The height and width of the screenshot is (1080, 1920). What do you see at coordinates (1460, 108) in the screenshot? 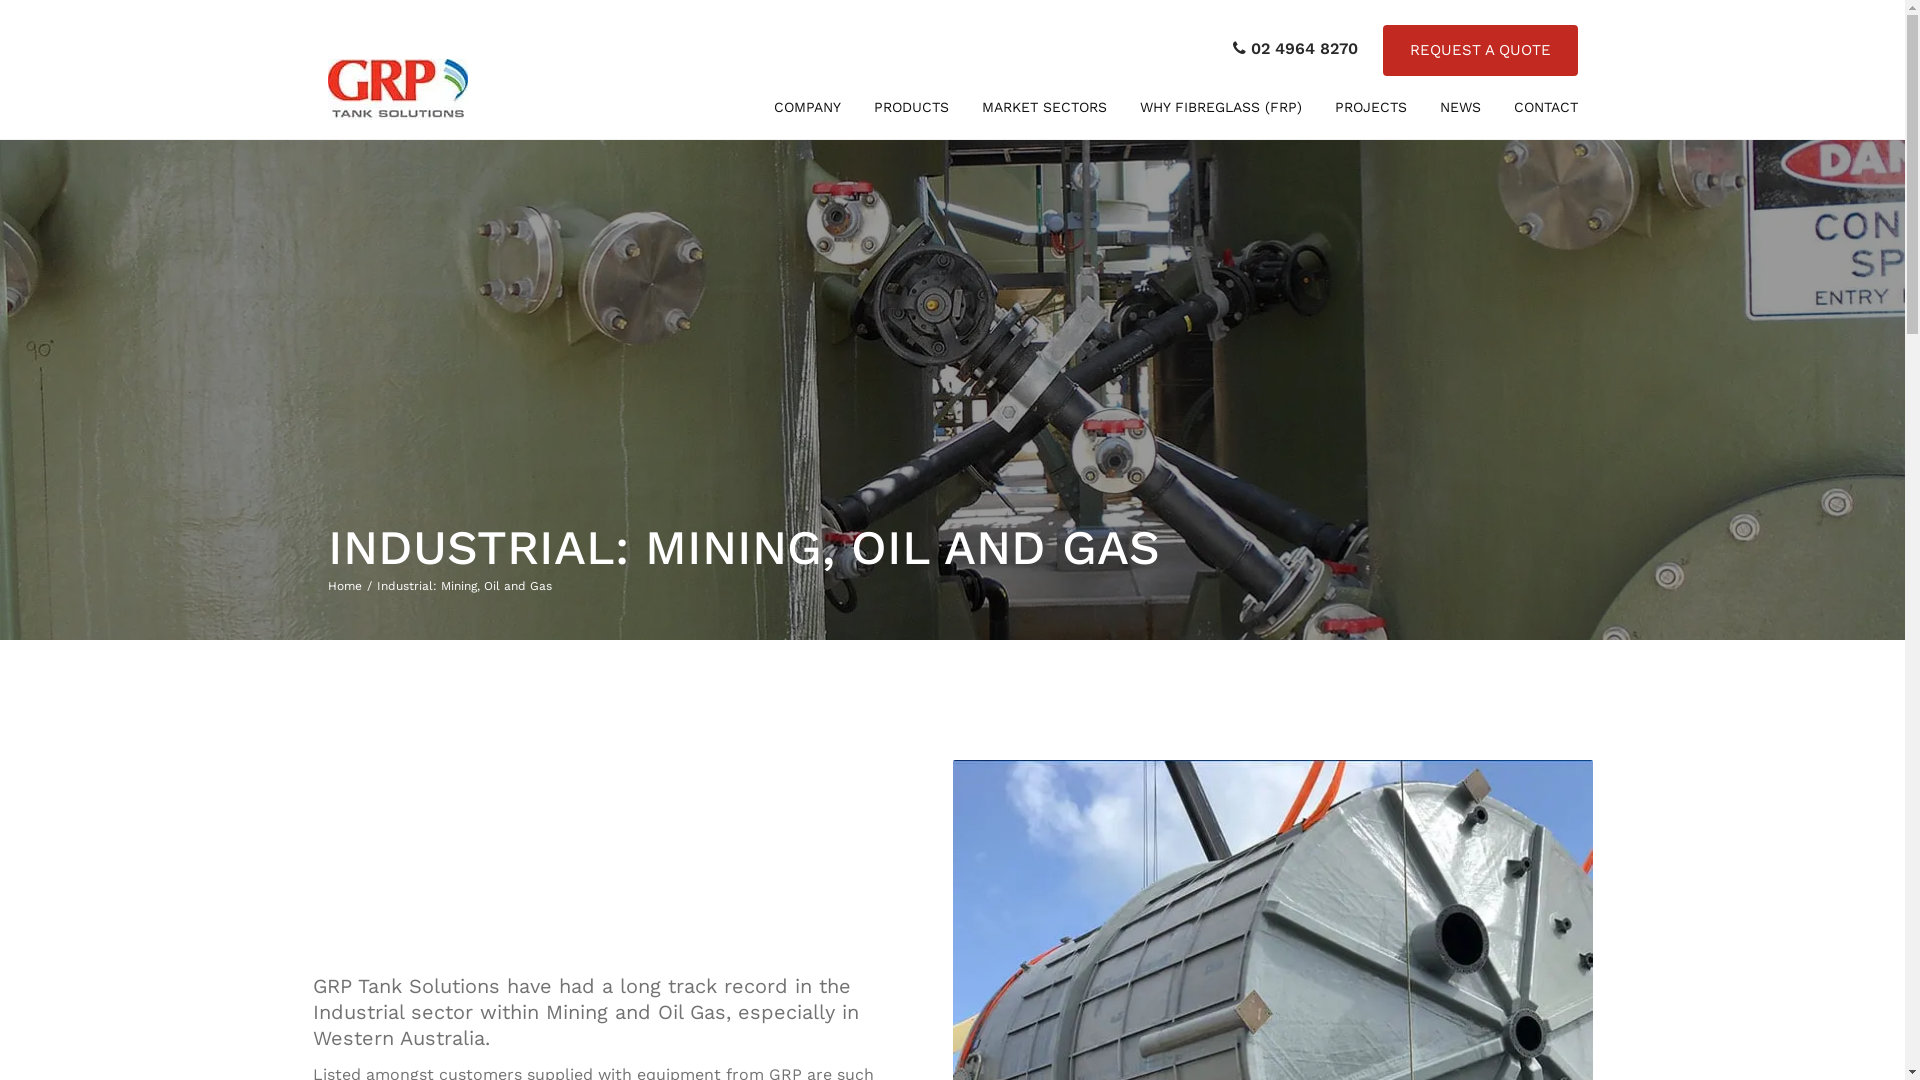
I see `NEWS` at bounding box center [1460, 108].